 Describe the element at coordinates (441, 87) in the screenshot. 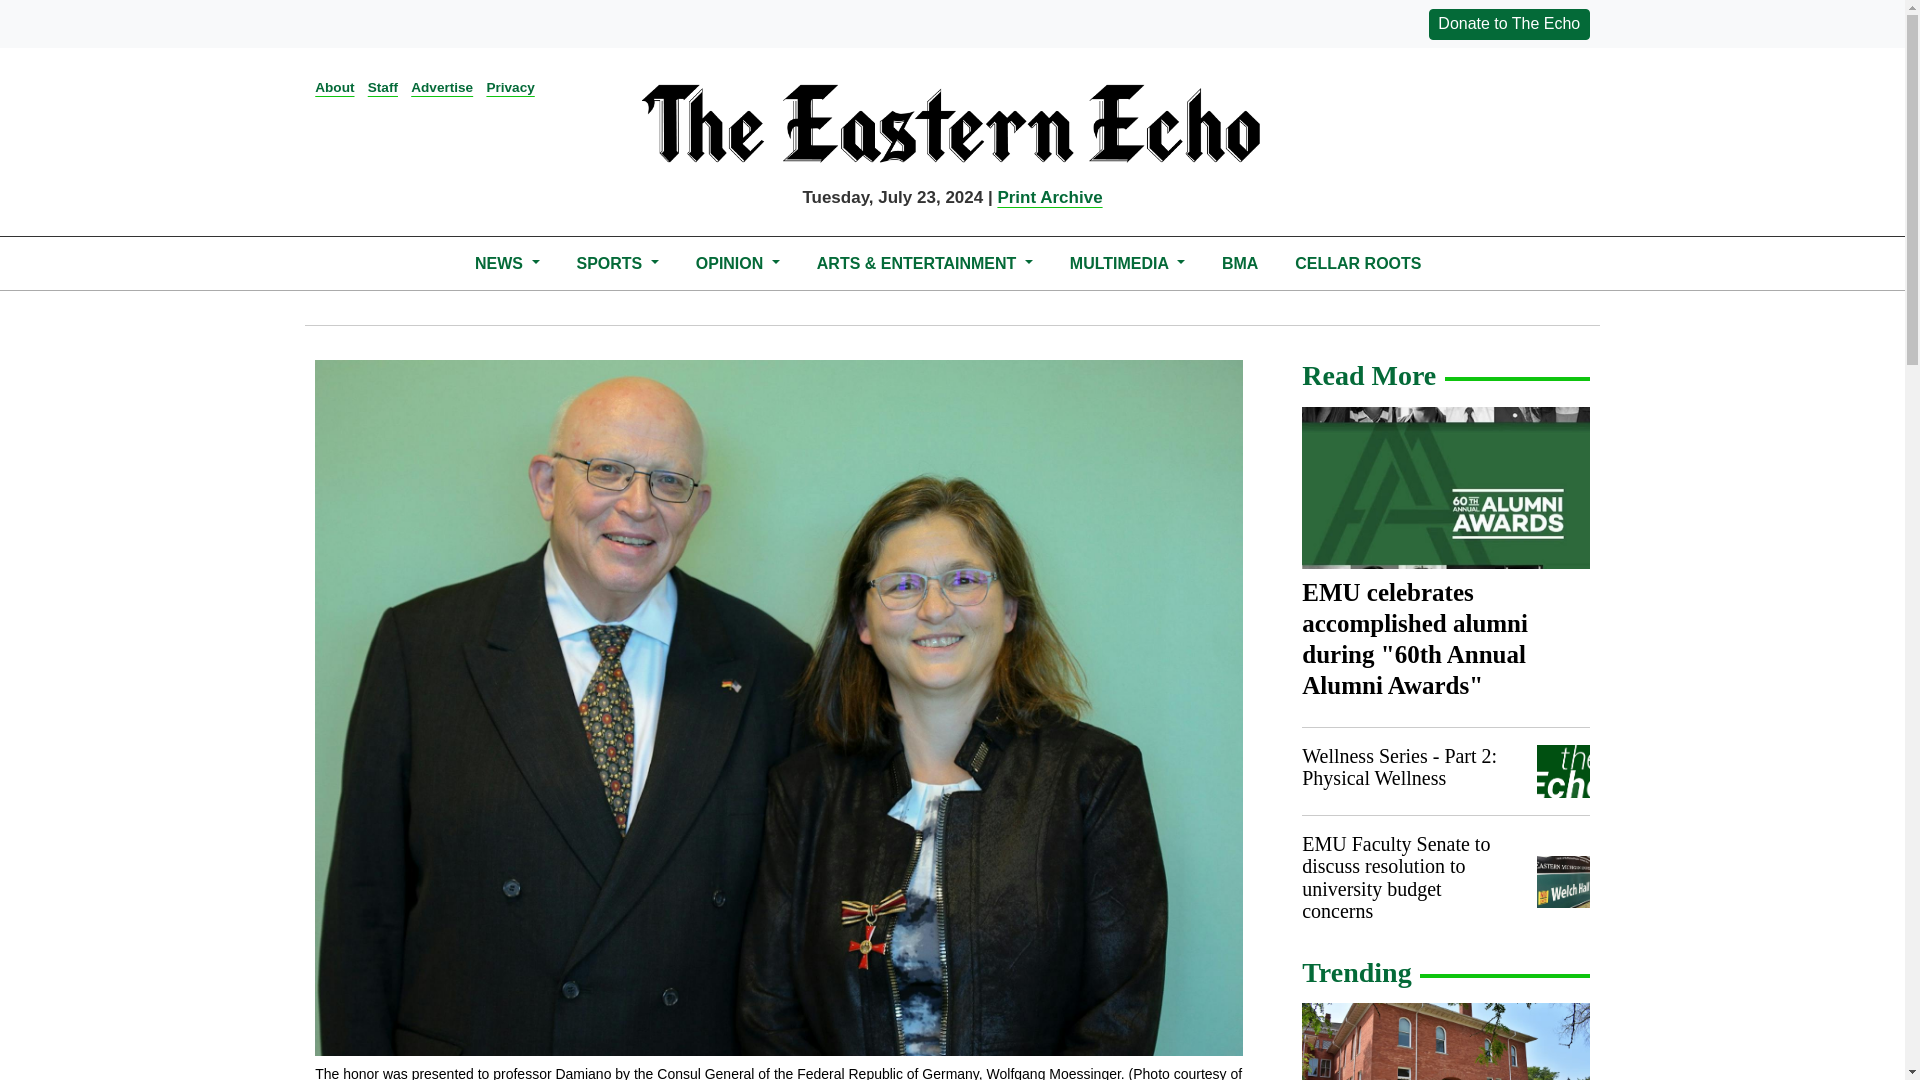

I see `Advertise` at that location.